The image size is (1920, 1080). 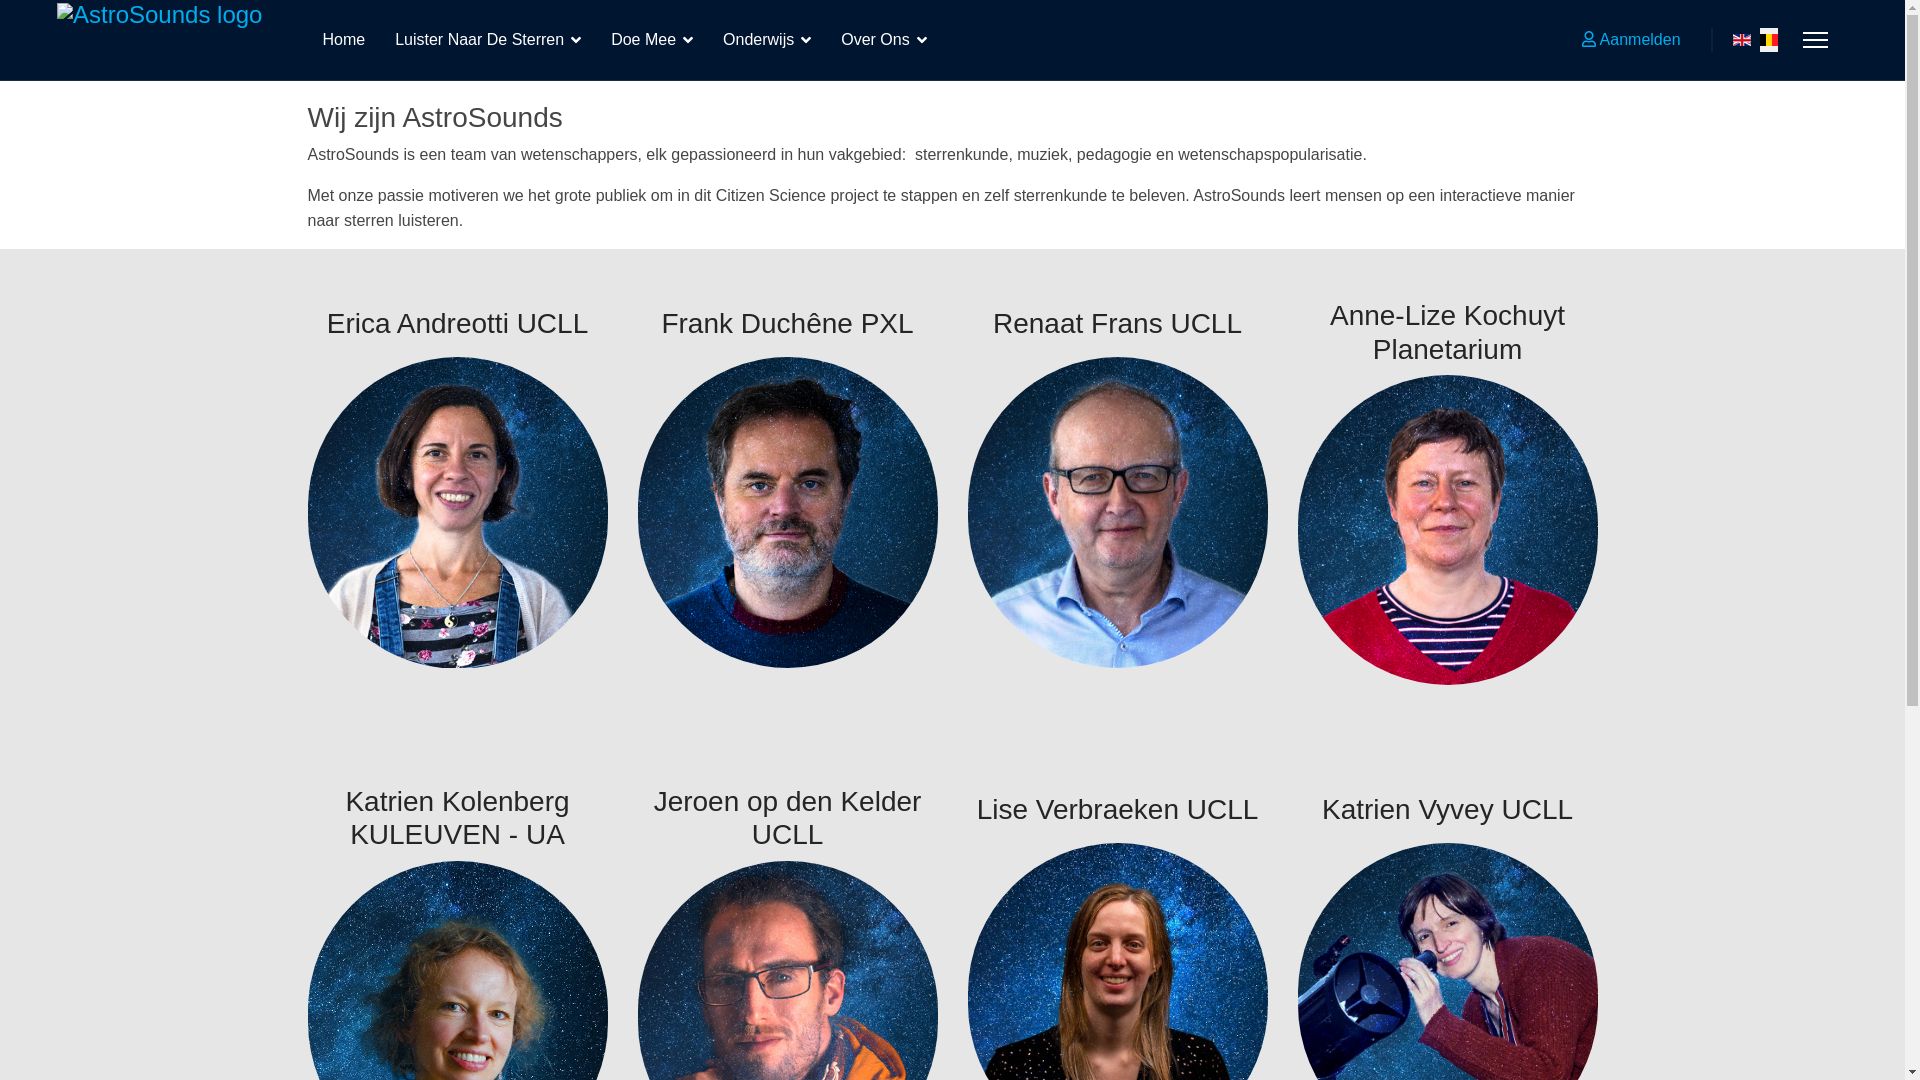 I want to click on English (UK), so click(x=1742, y=40).